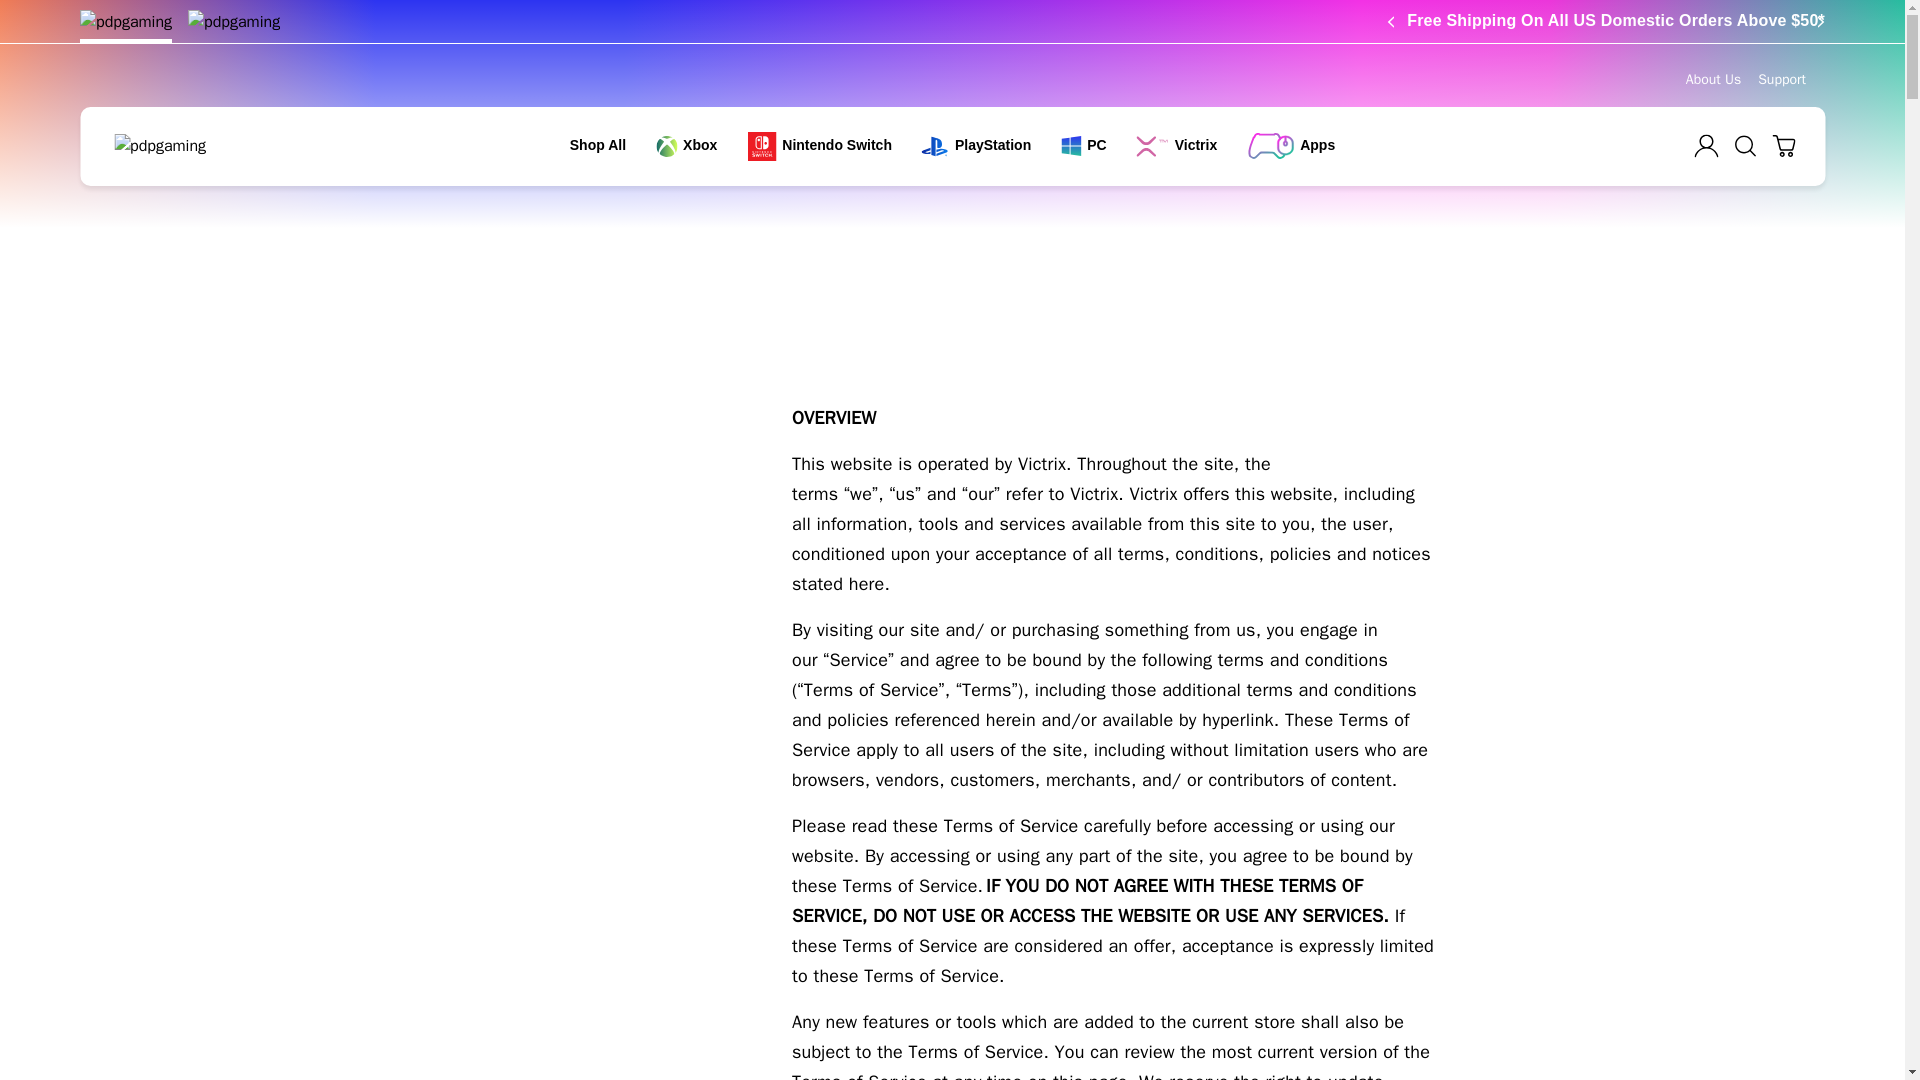 The height and width of the screenshot is (1080, 1920). What do you see at coordinates (819, 146) in the screenshot?
I see `Nintendo Switch` at bounding box center [819, 146].